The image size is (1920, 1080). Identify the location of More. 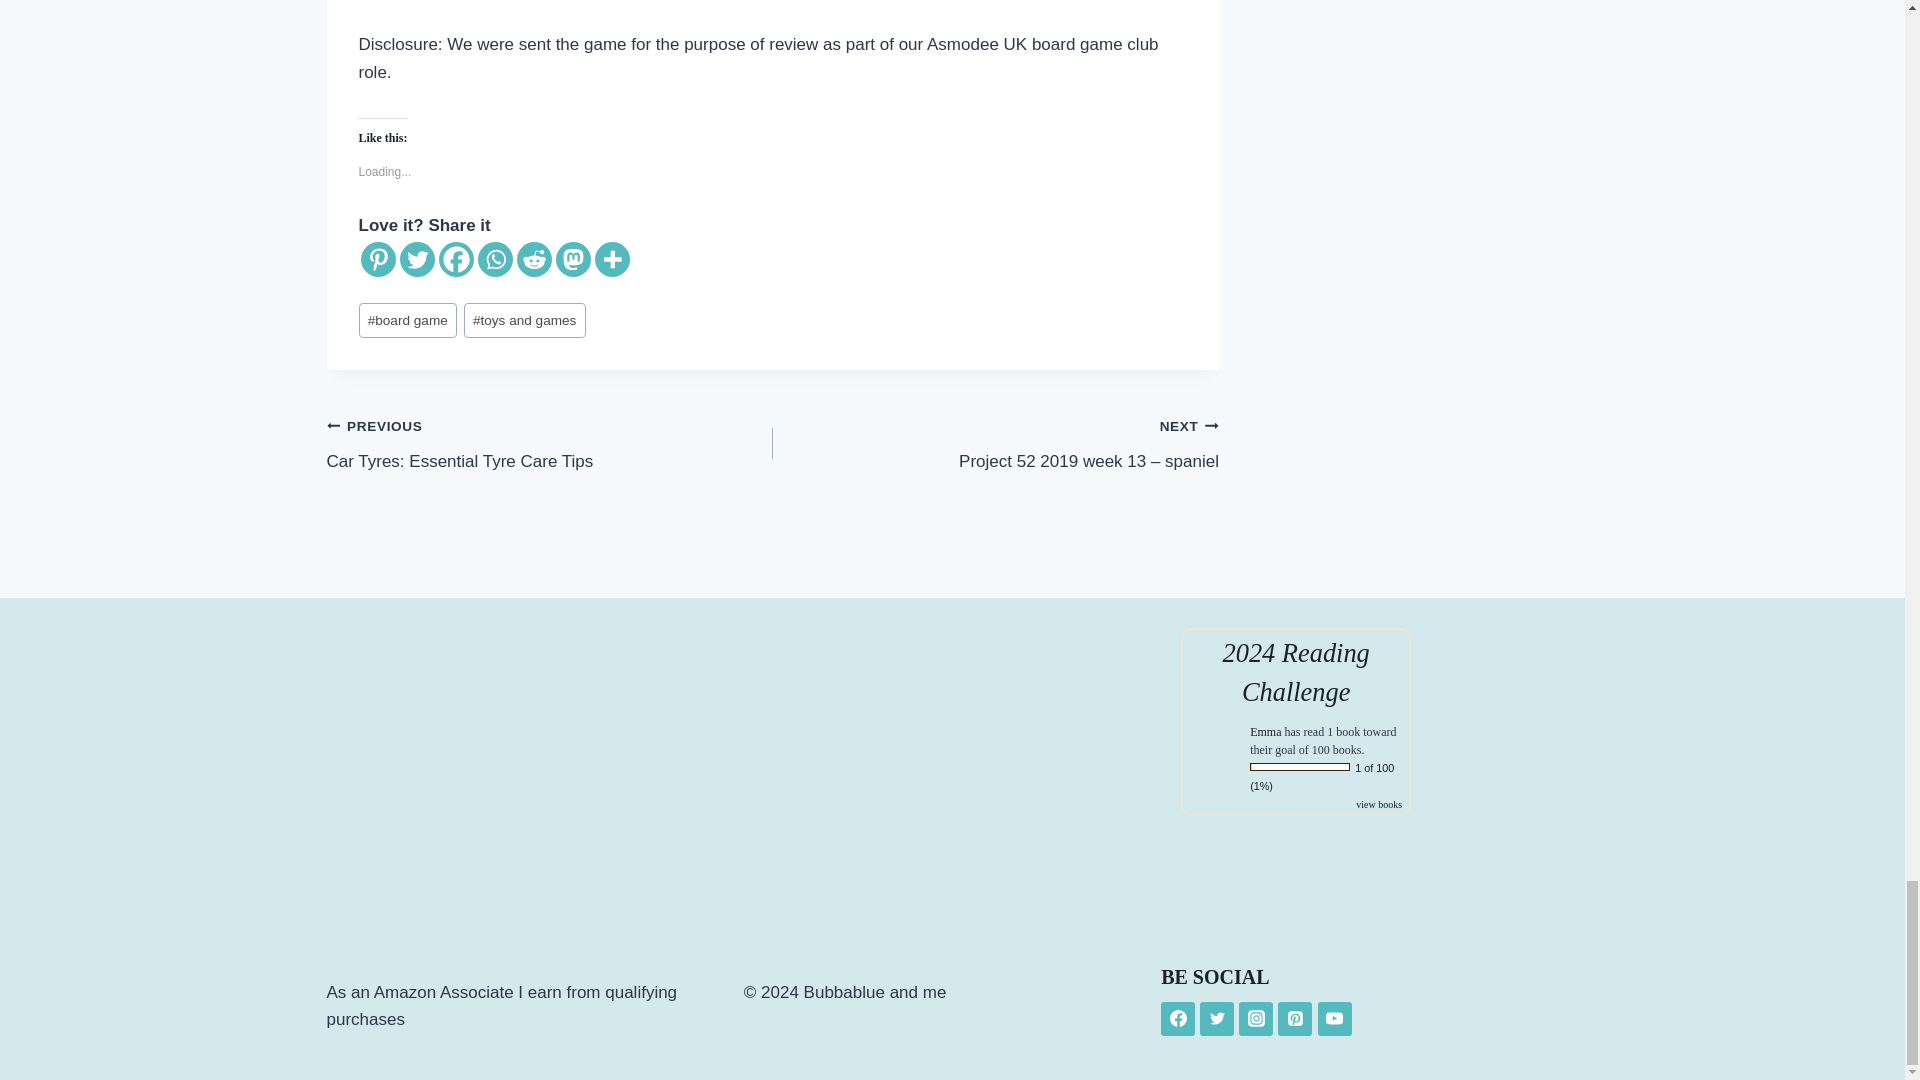
(611, 258).